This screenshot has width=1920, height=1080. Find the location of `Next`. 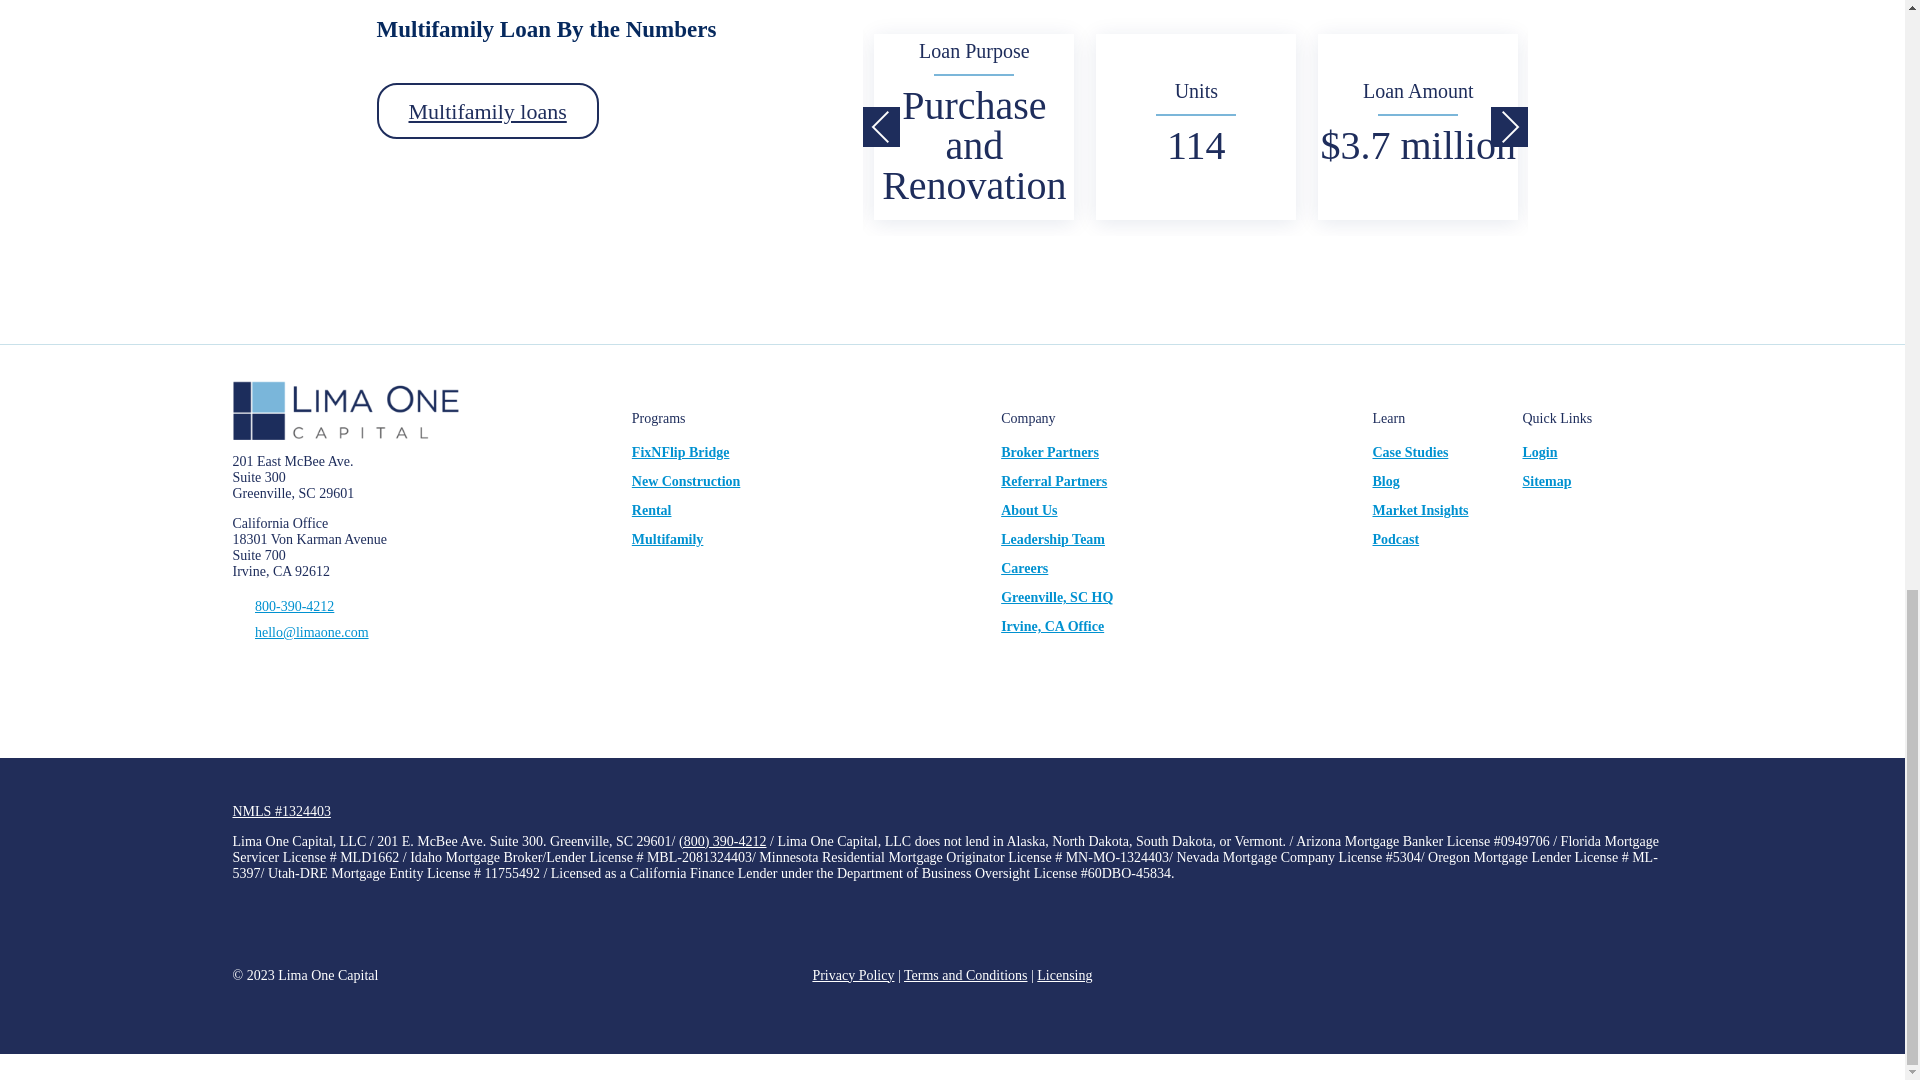

Next is located at coordinates (1510, 126).